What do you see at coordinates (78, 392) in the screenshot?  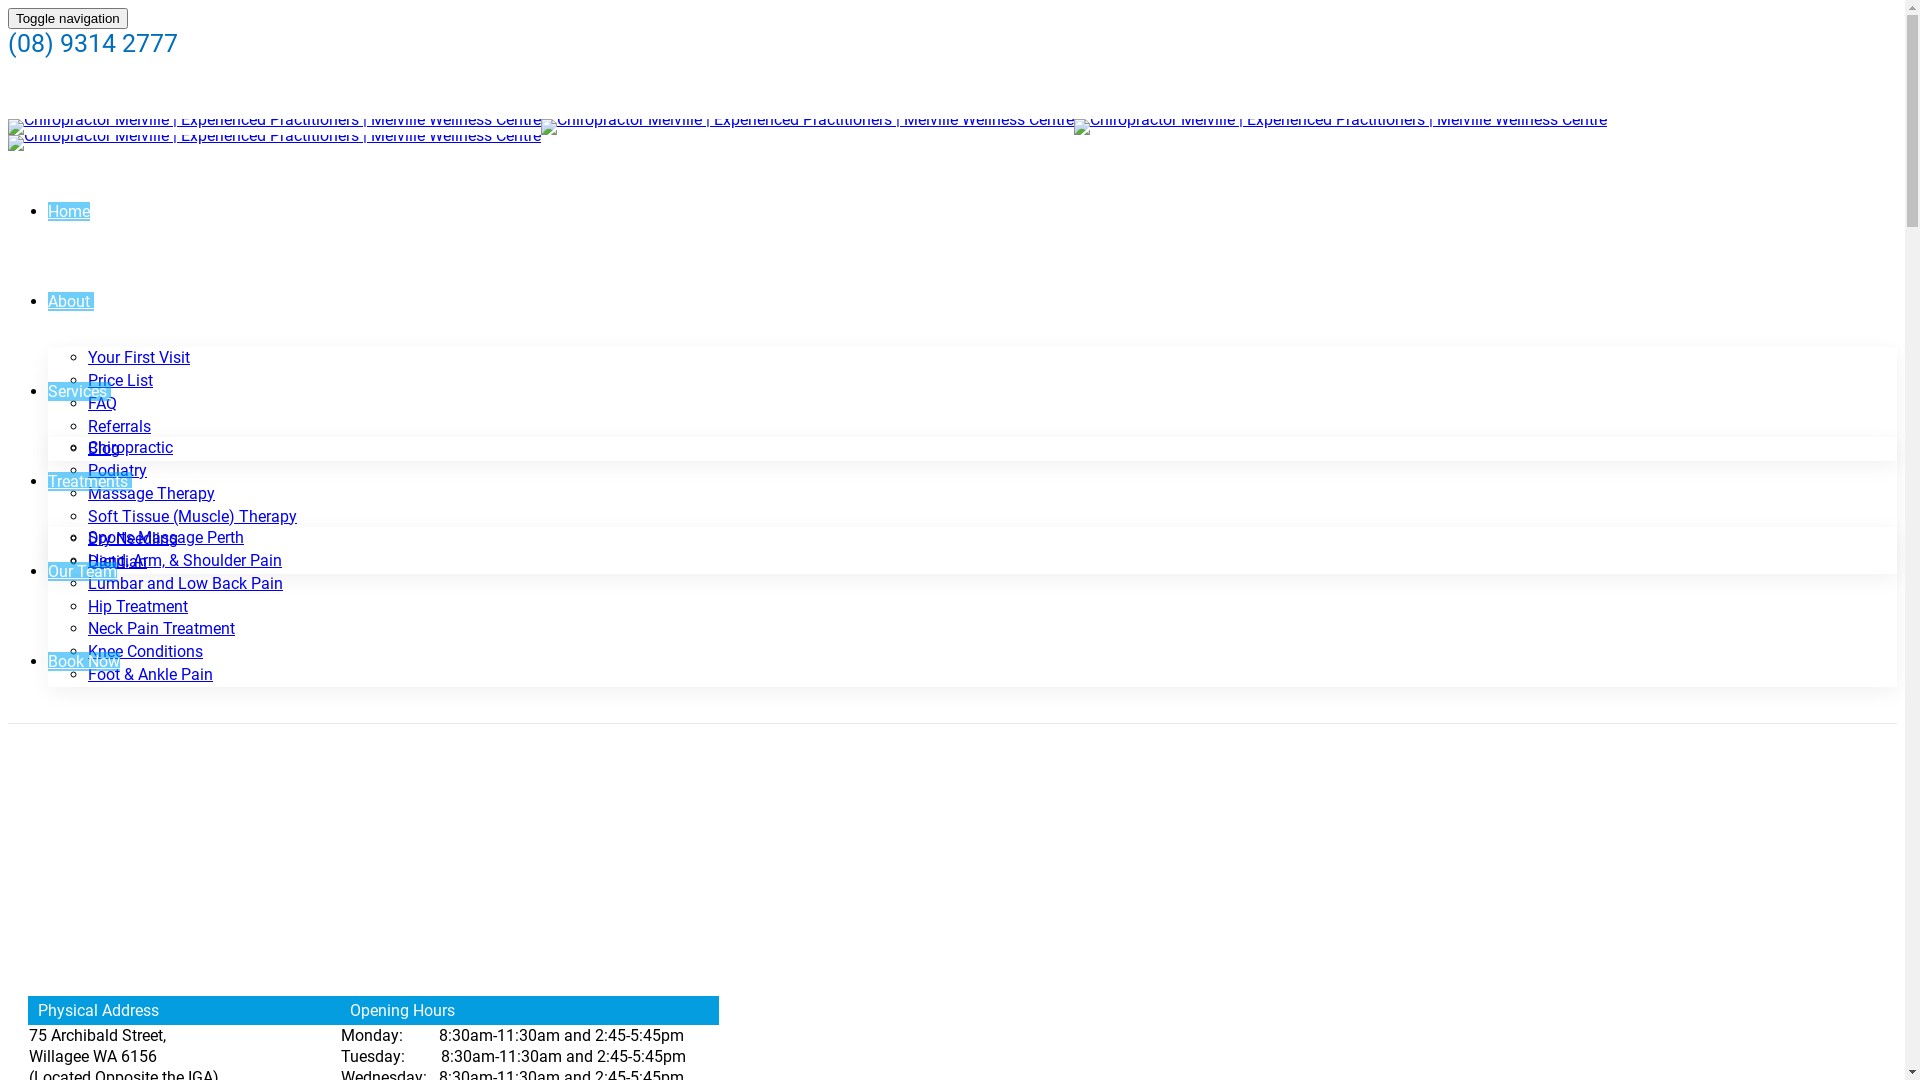 I see `Services` at bounding box center [78, 392].